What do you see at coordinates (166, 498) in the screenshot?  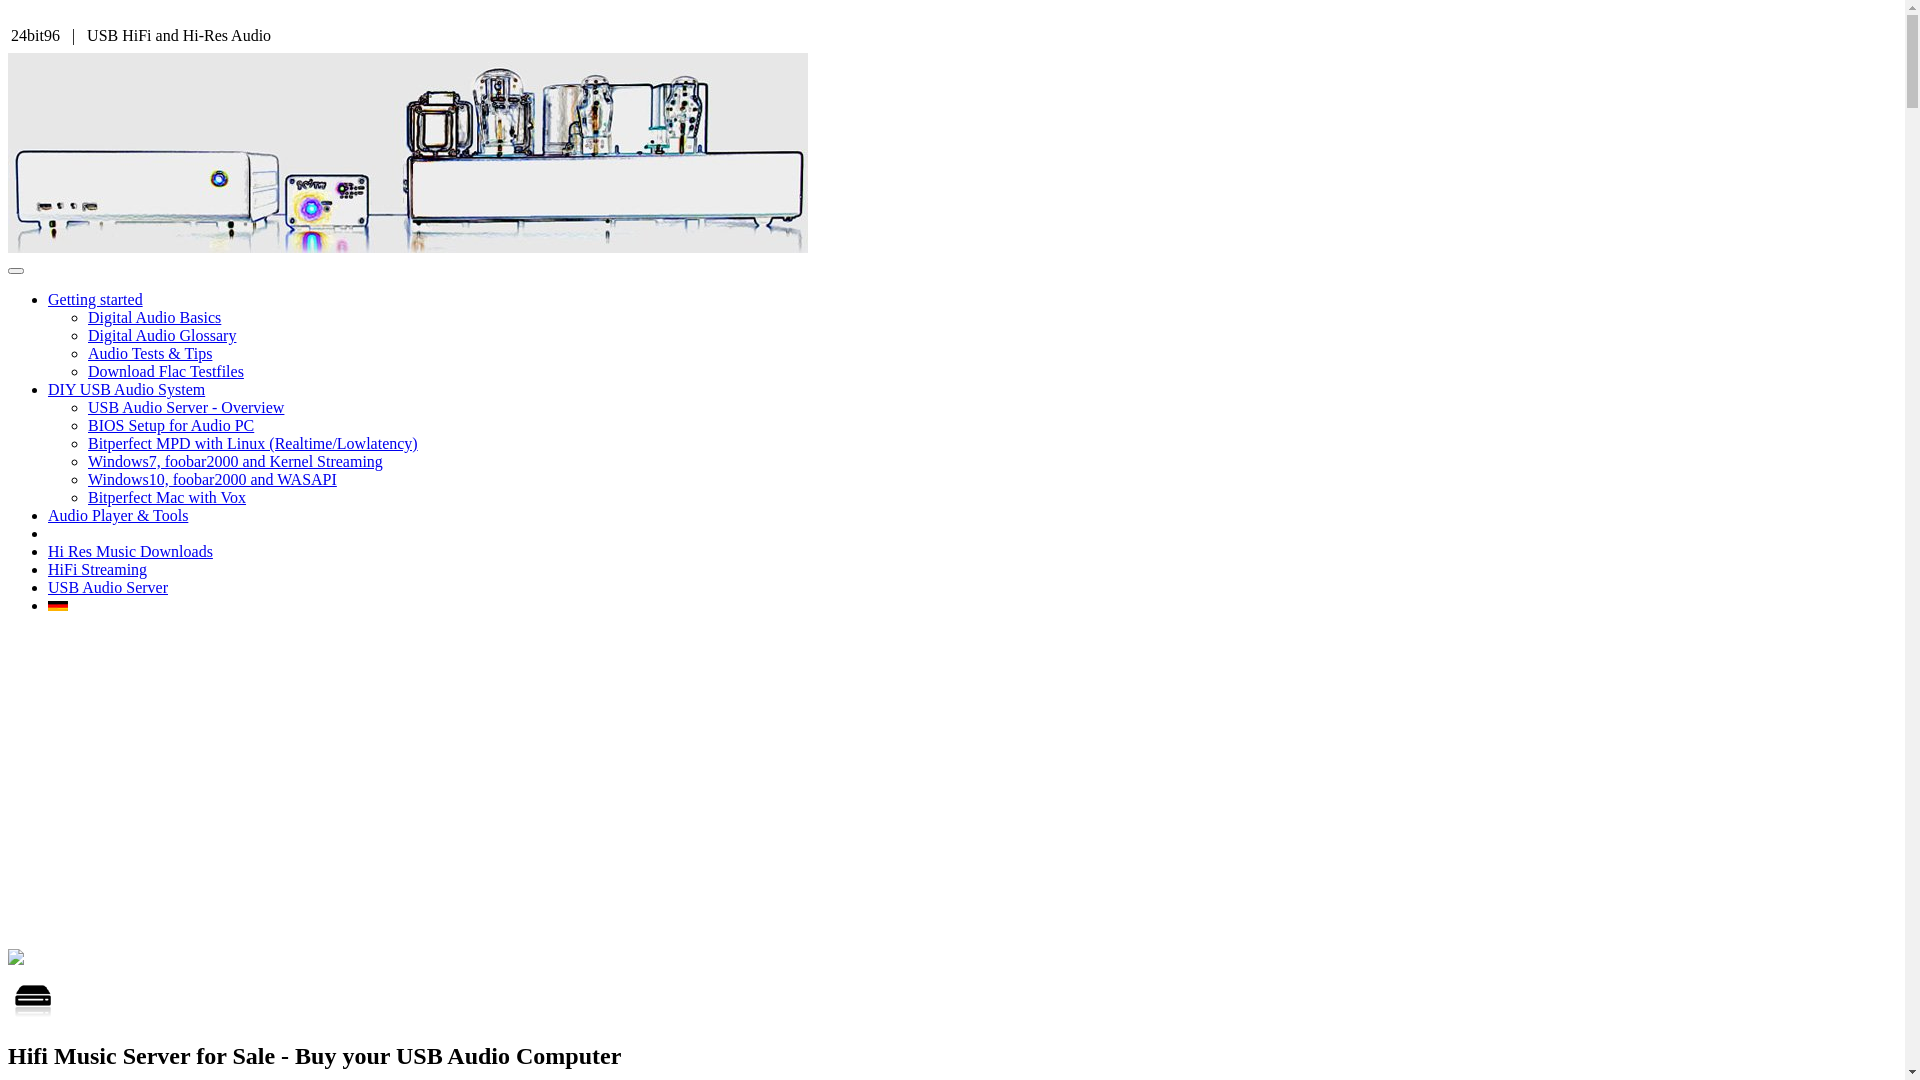 I see `Bitperfect Mac with Vox` at bounding box center [166, 498].